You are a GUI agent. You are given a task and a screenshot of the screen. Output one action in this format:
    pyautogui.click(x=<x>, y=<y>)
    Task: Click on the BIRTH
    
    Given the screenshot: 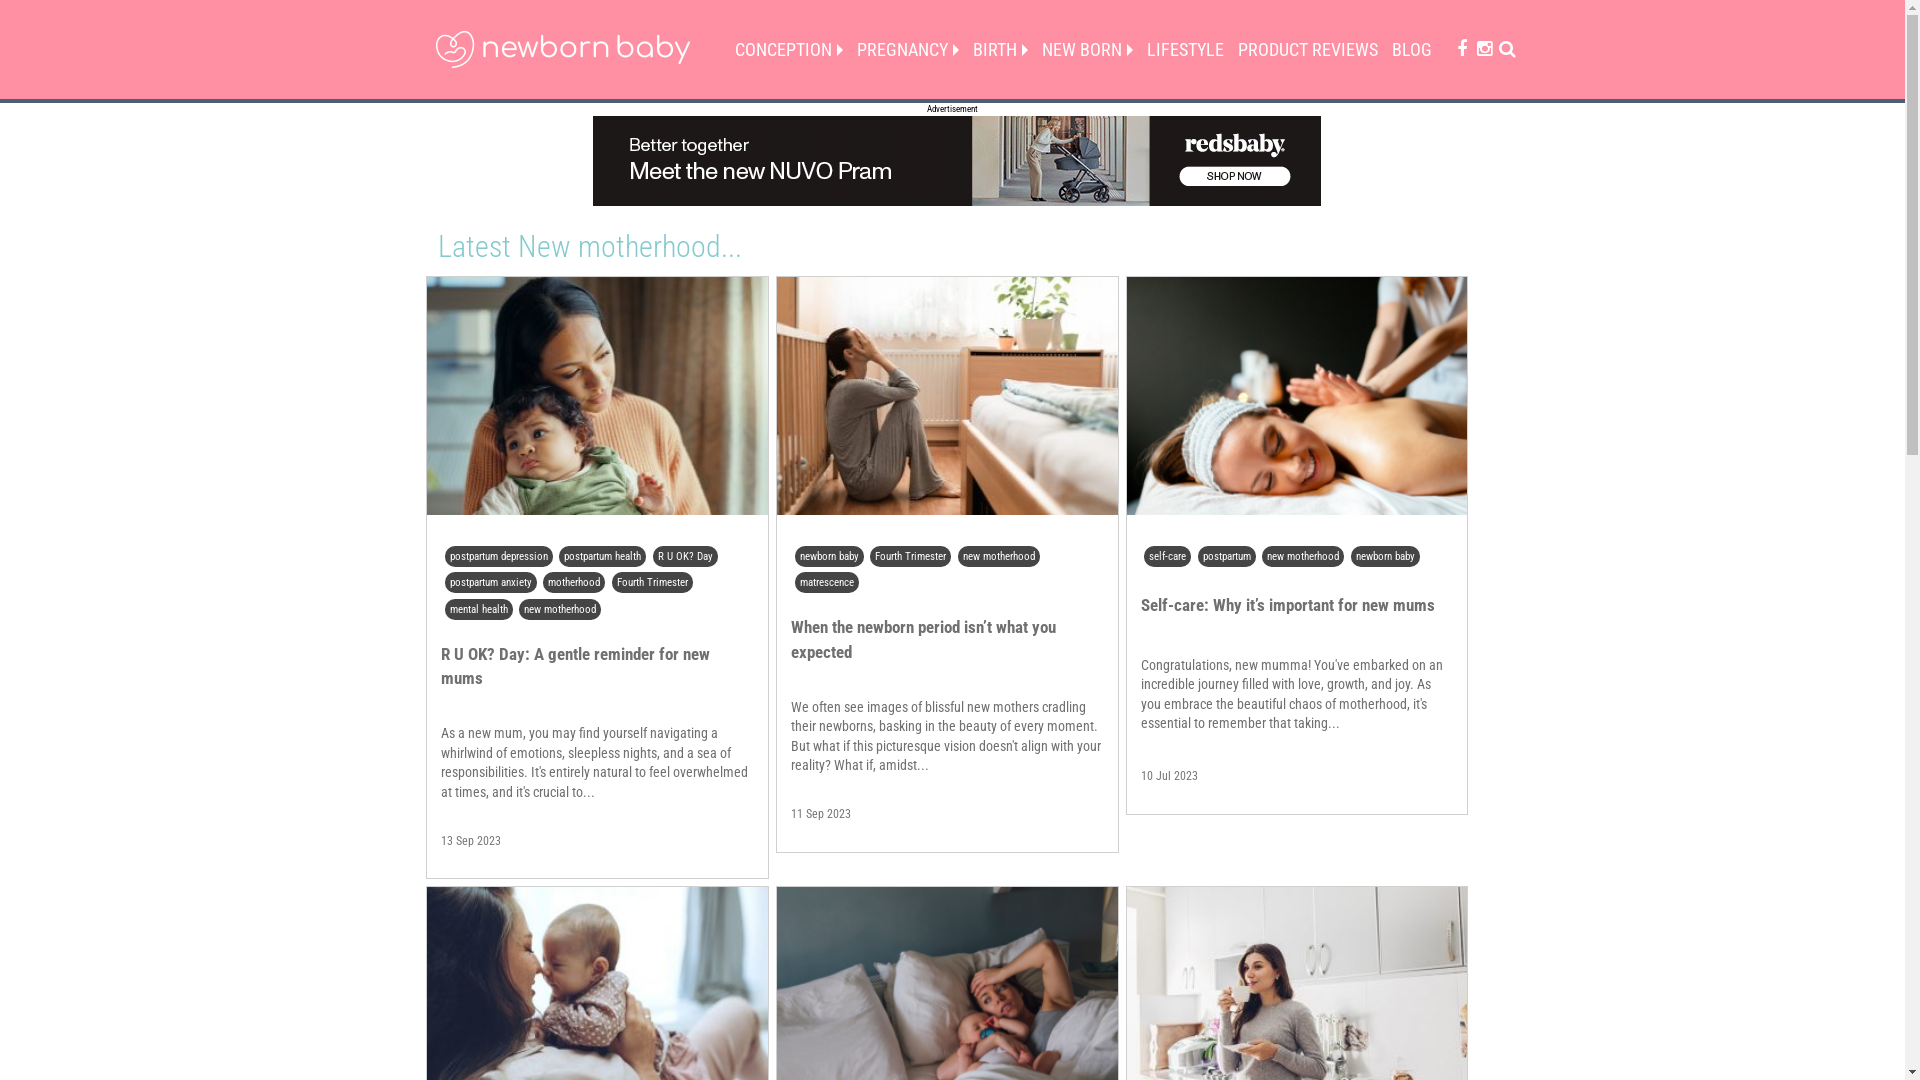 What is the action you would take?
    pyautogui.click(x=1000, y=50)
    